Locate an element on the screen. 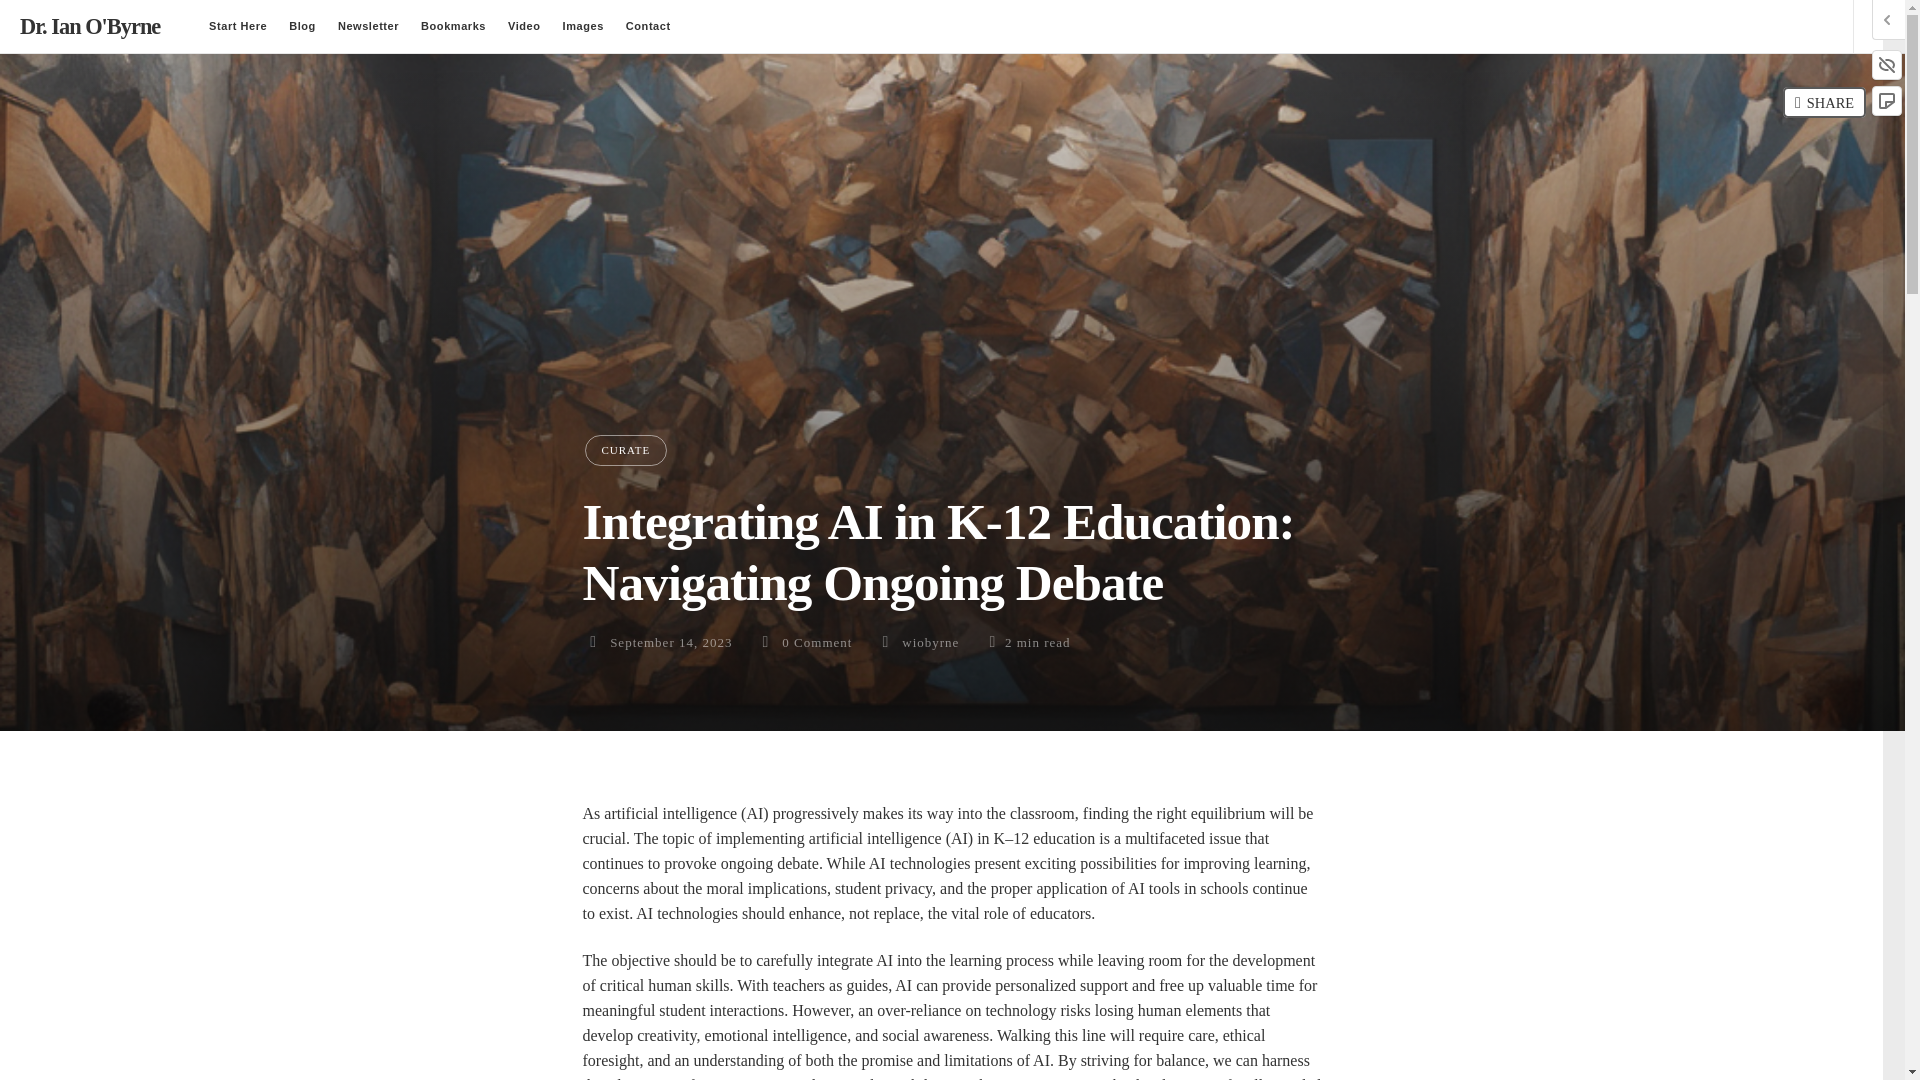  CURATE is located at coordinates (624, 450).